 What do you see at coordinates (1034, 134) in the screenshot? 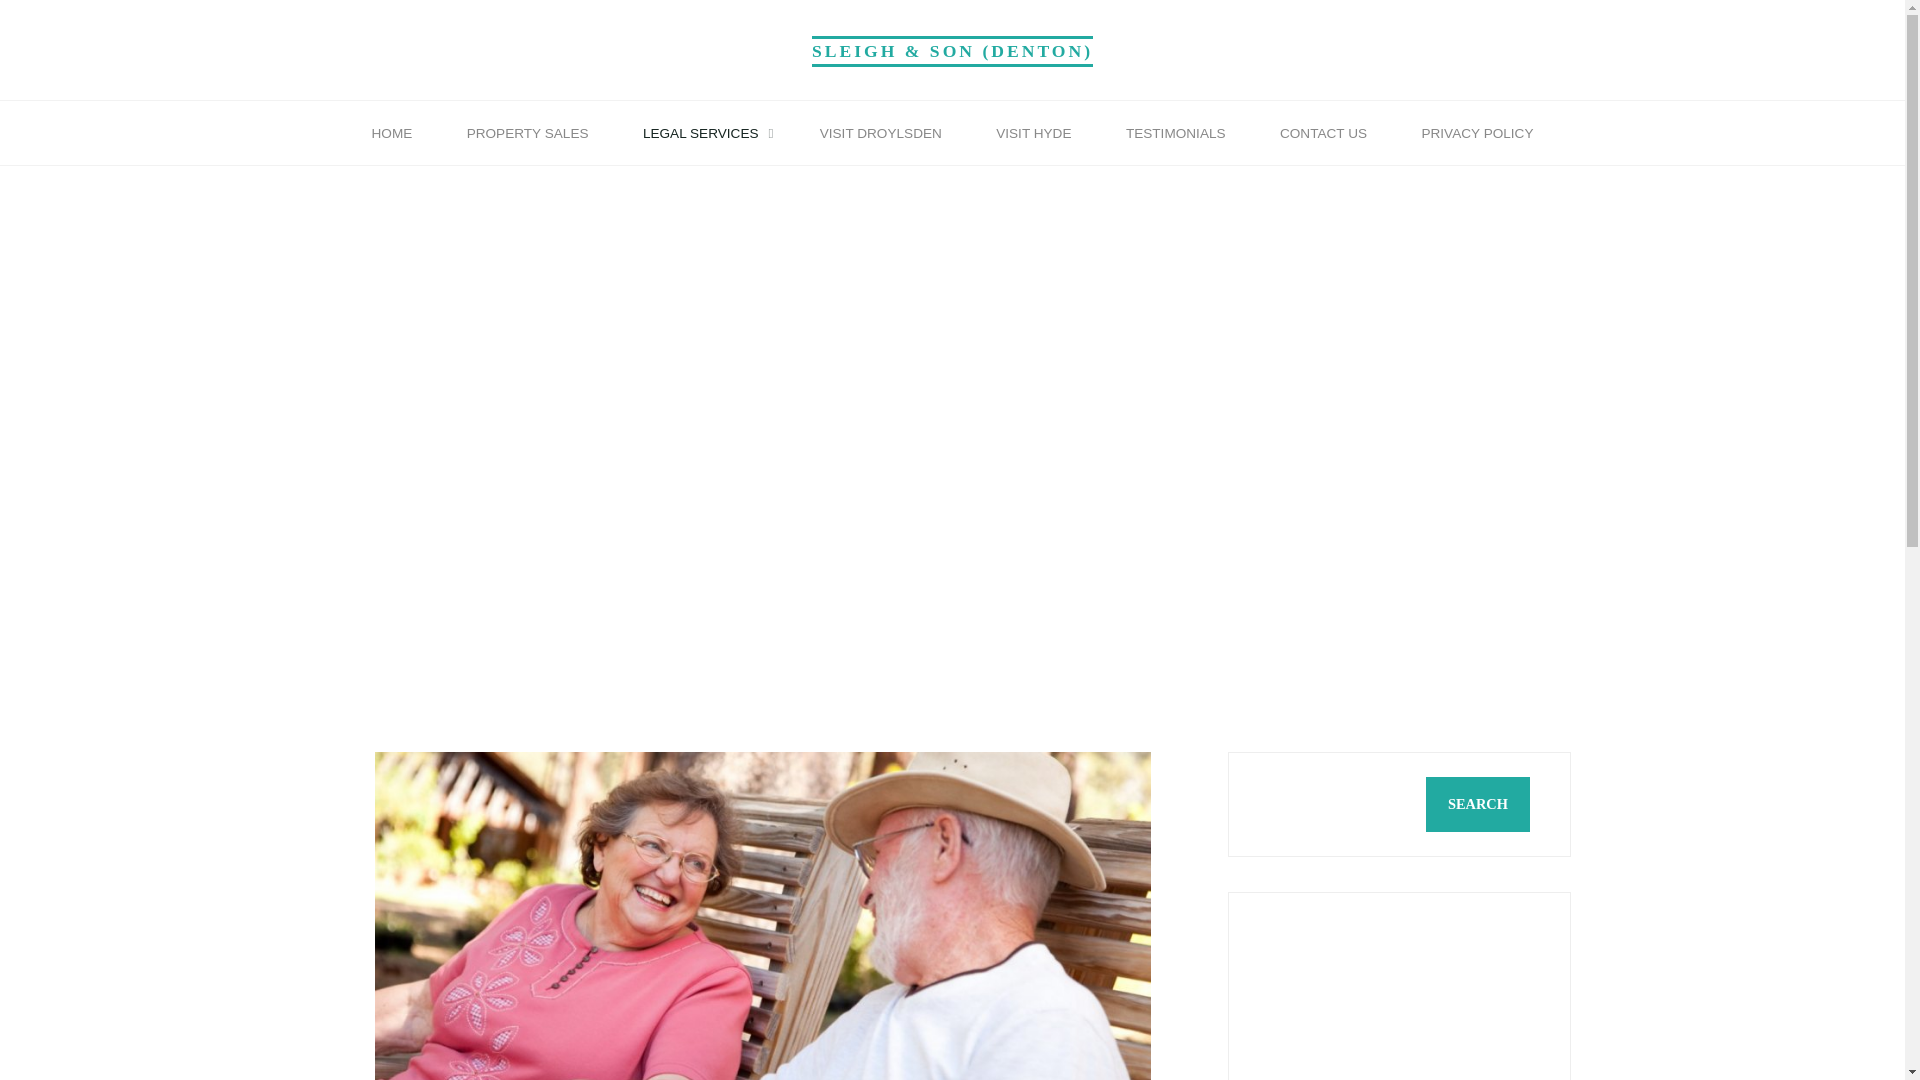
I see `VISIT HYDE` at bounding box center [1034, 134].